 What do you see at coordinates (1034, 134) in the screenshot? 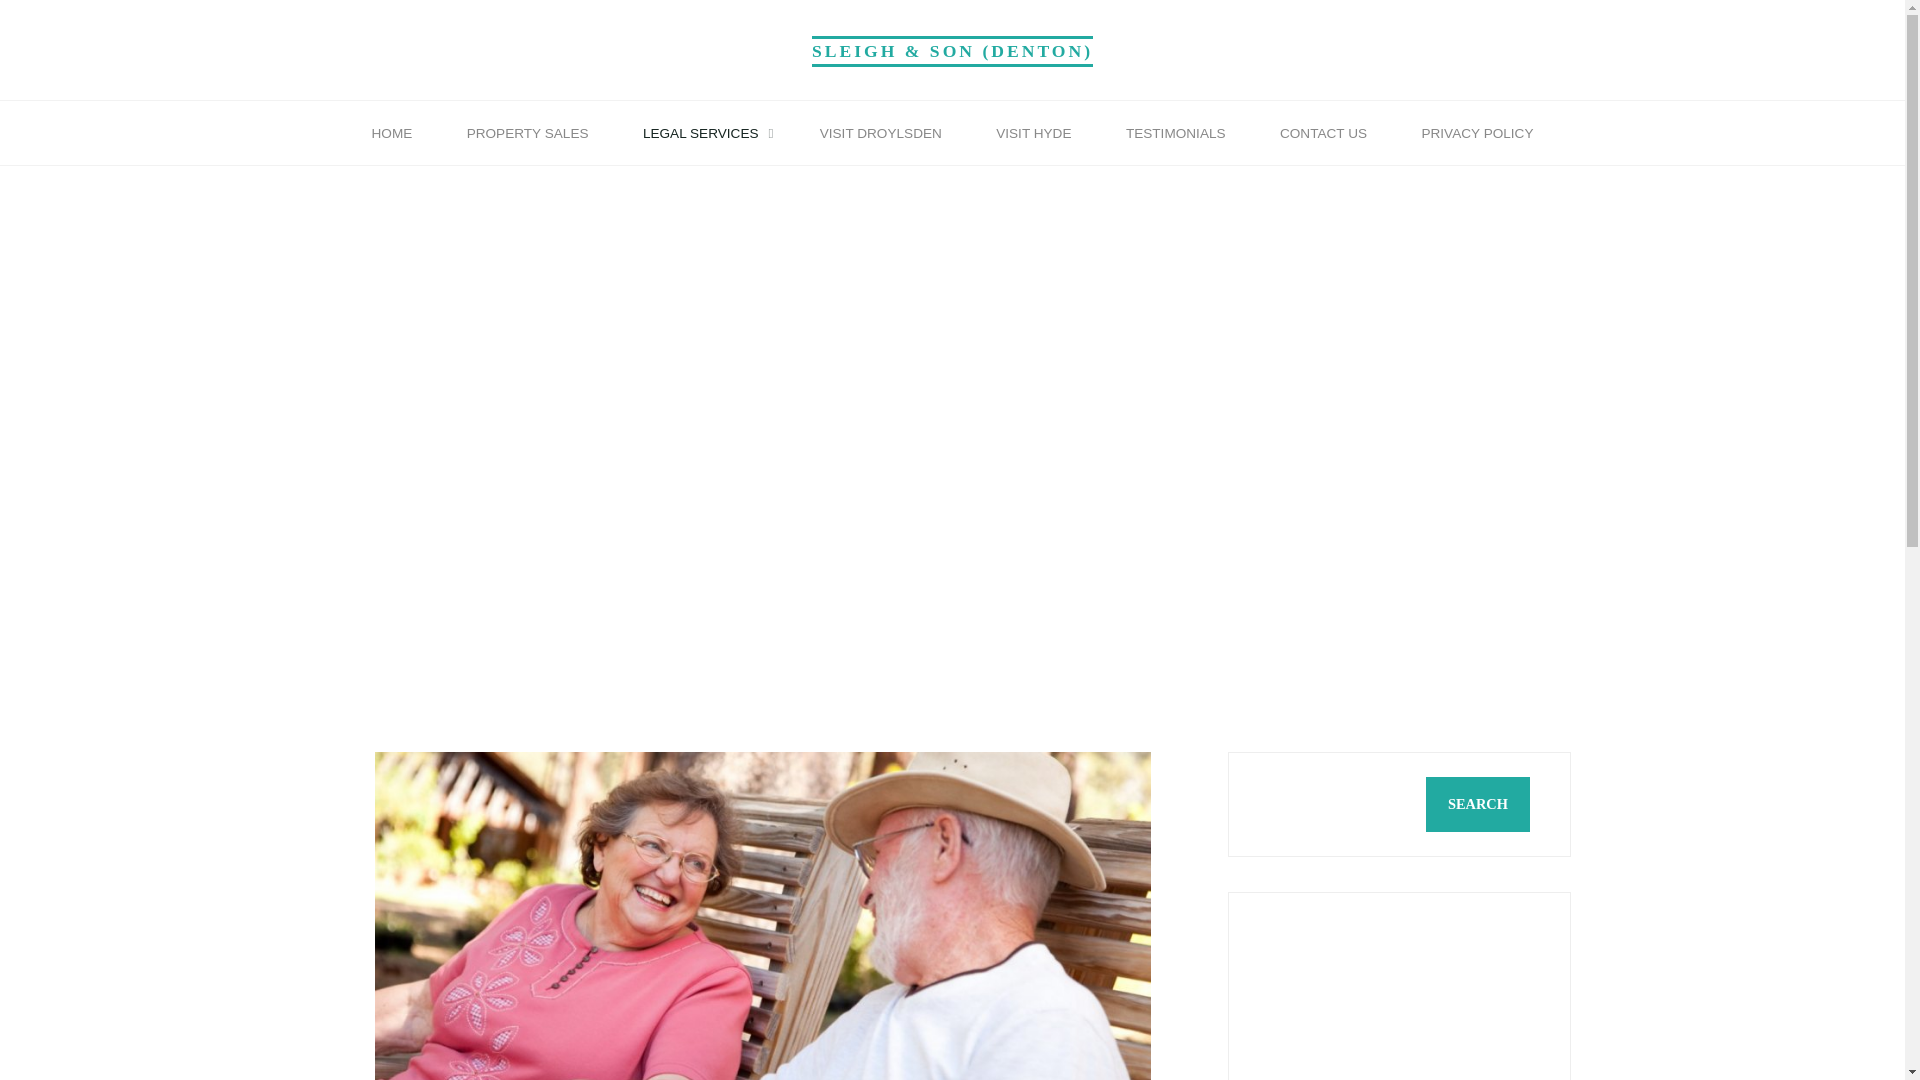
I see `VISIT HYDE` at bounding box center [1034, 134].